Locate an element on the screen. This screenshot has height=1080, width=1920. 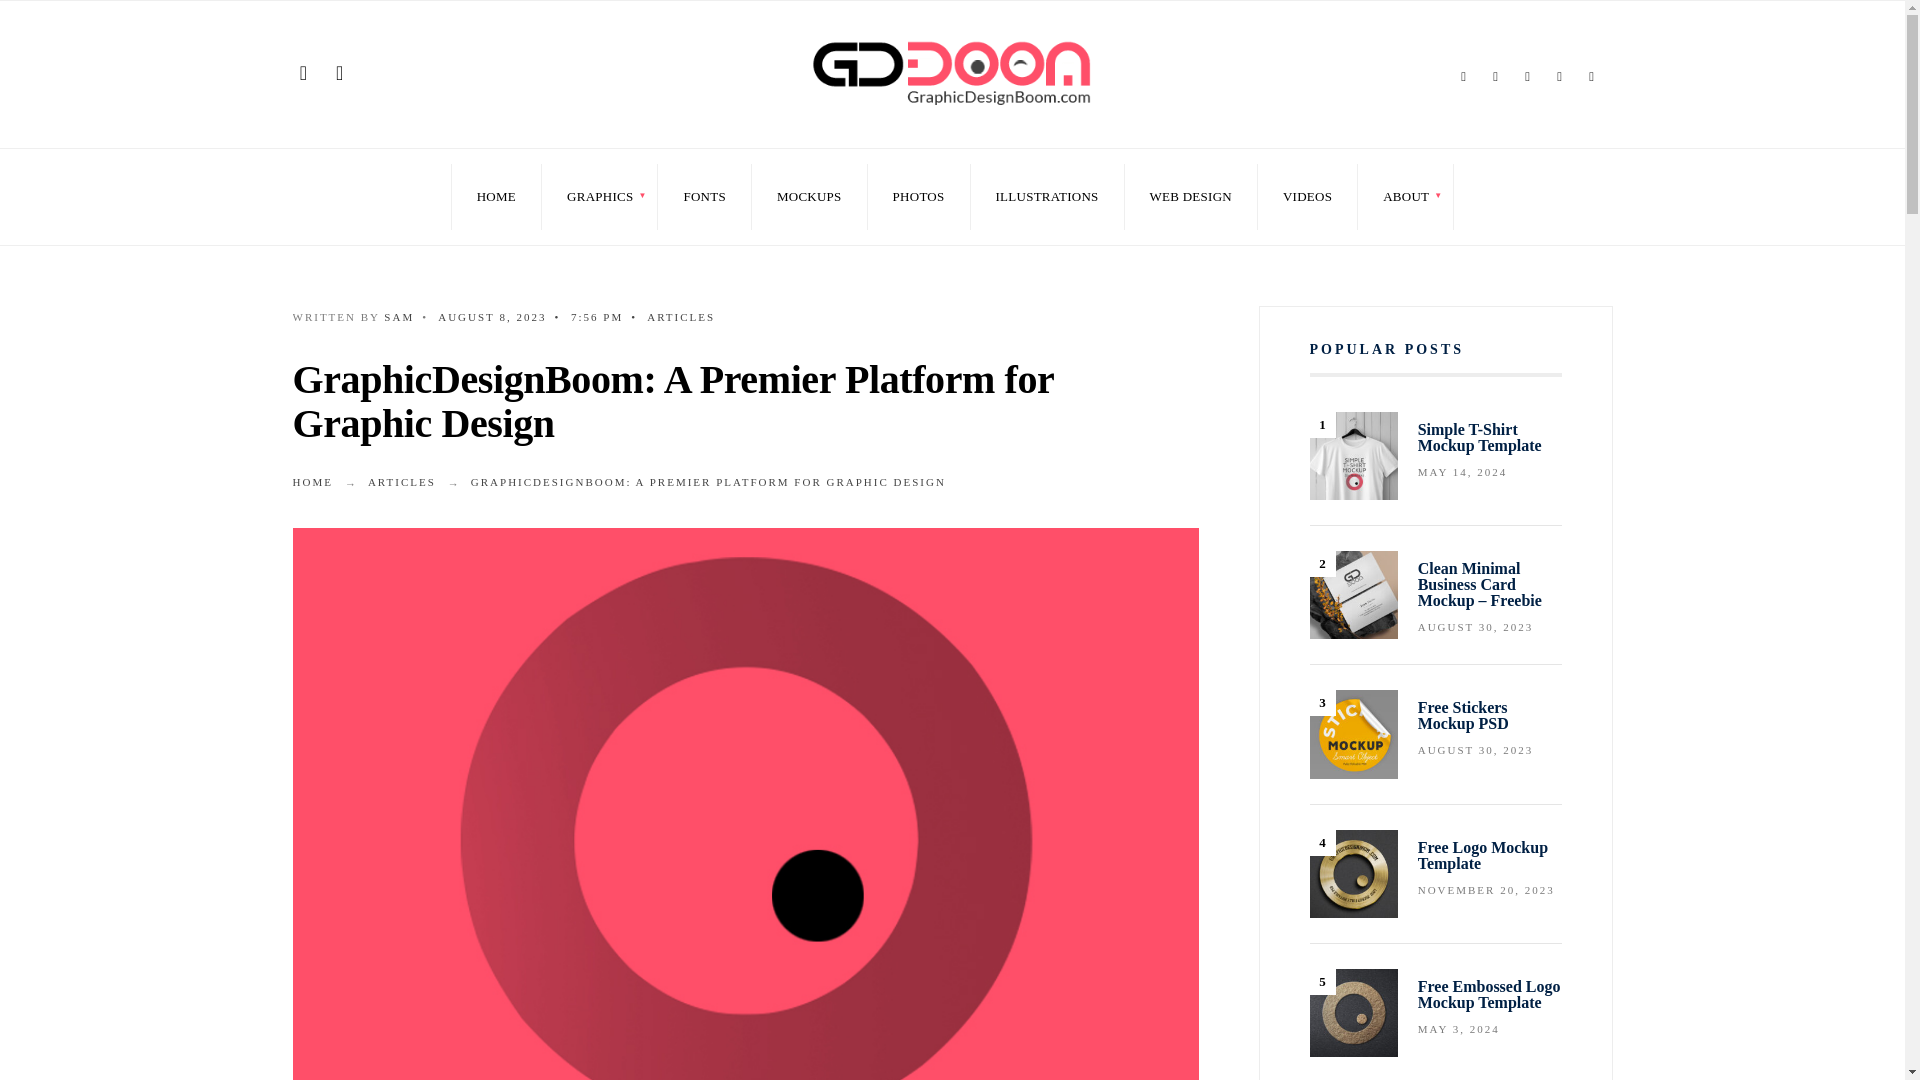
Dribbble is located at coordinates (1592, 77).